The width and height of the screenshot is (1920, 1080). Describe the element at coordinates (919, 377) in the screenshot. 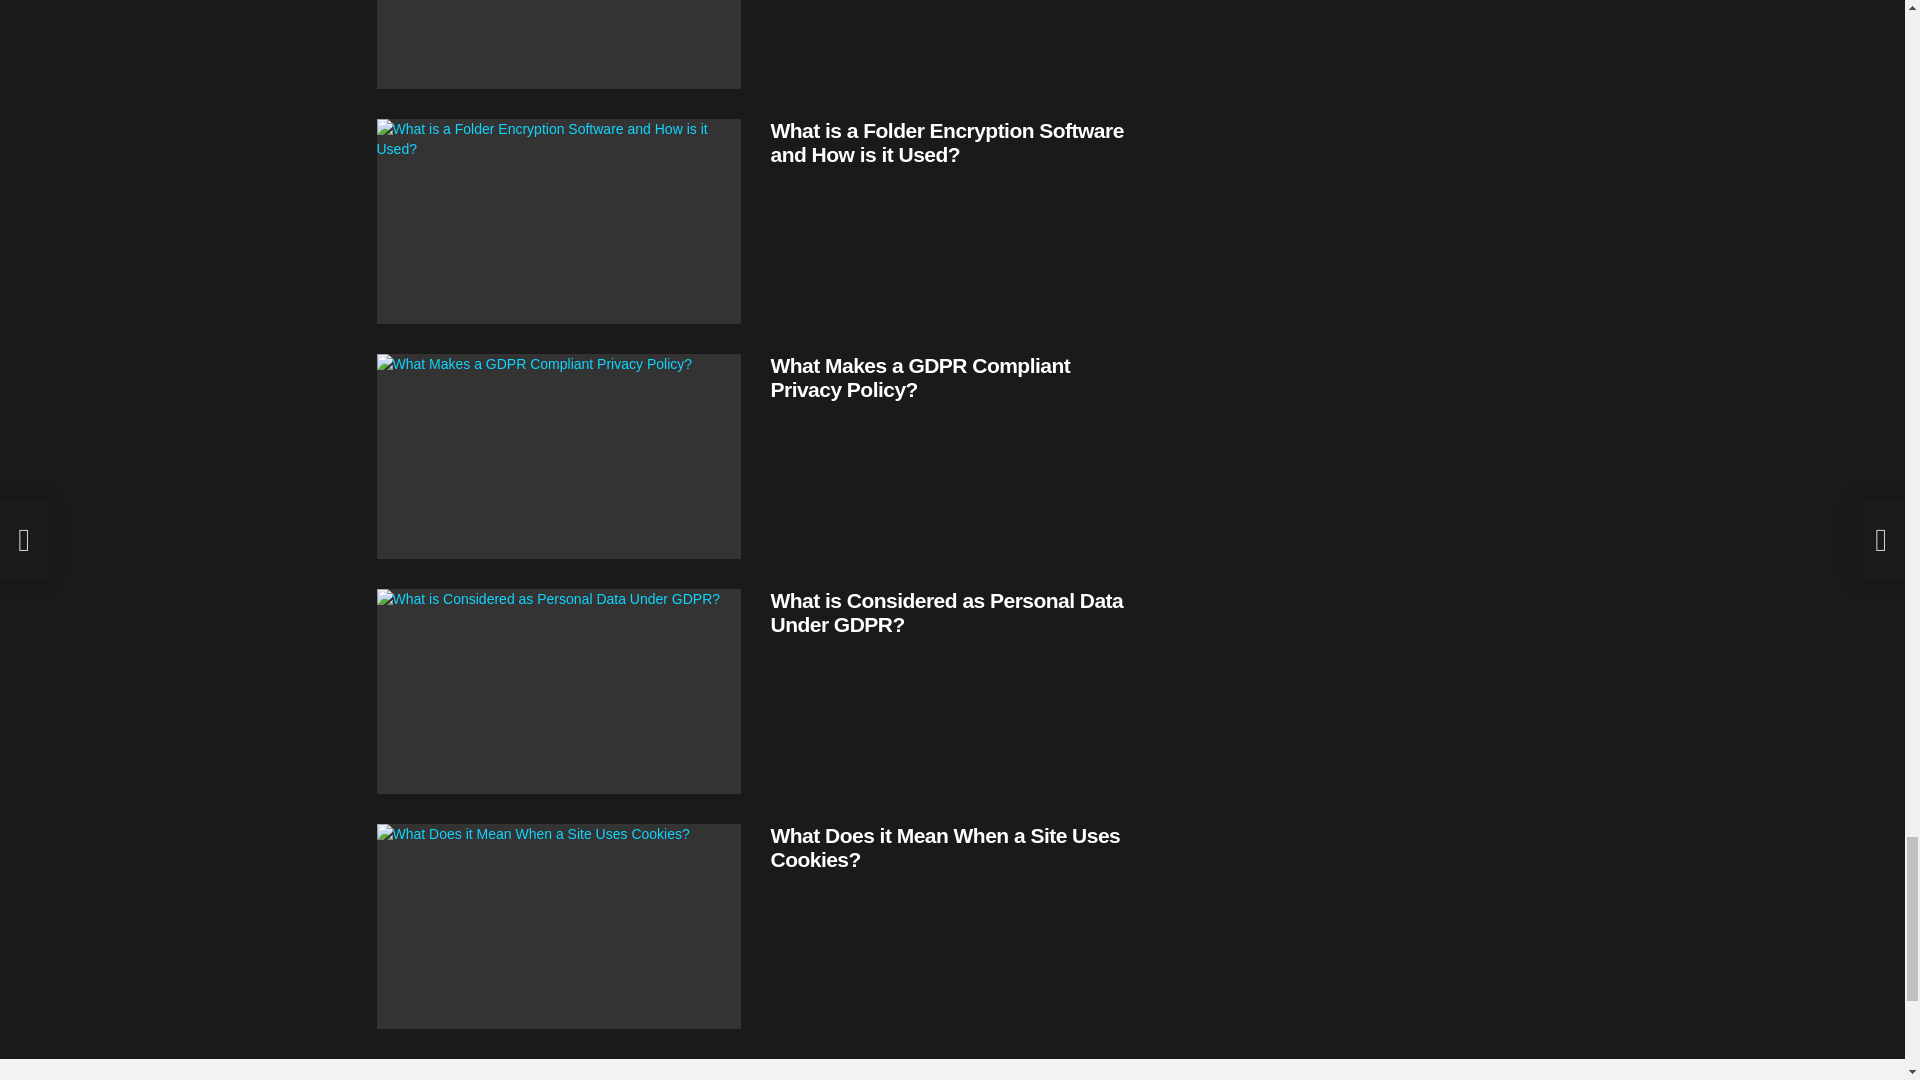

I see `What Makes a GDPR Compliant Privacy Policy?` at that location.